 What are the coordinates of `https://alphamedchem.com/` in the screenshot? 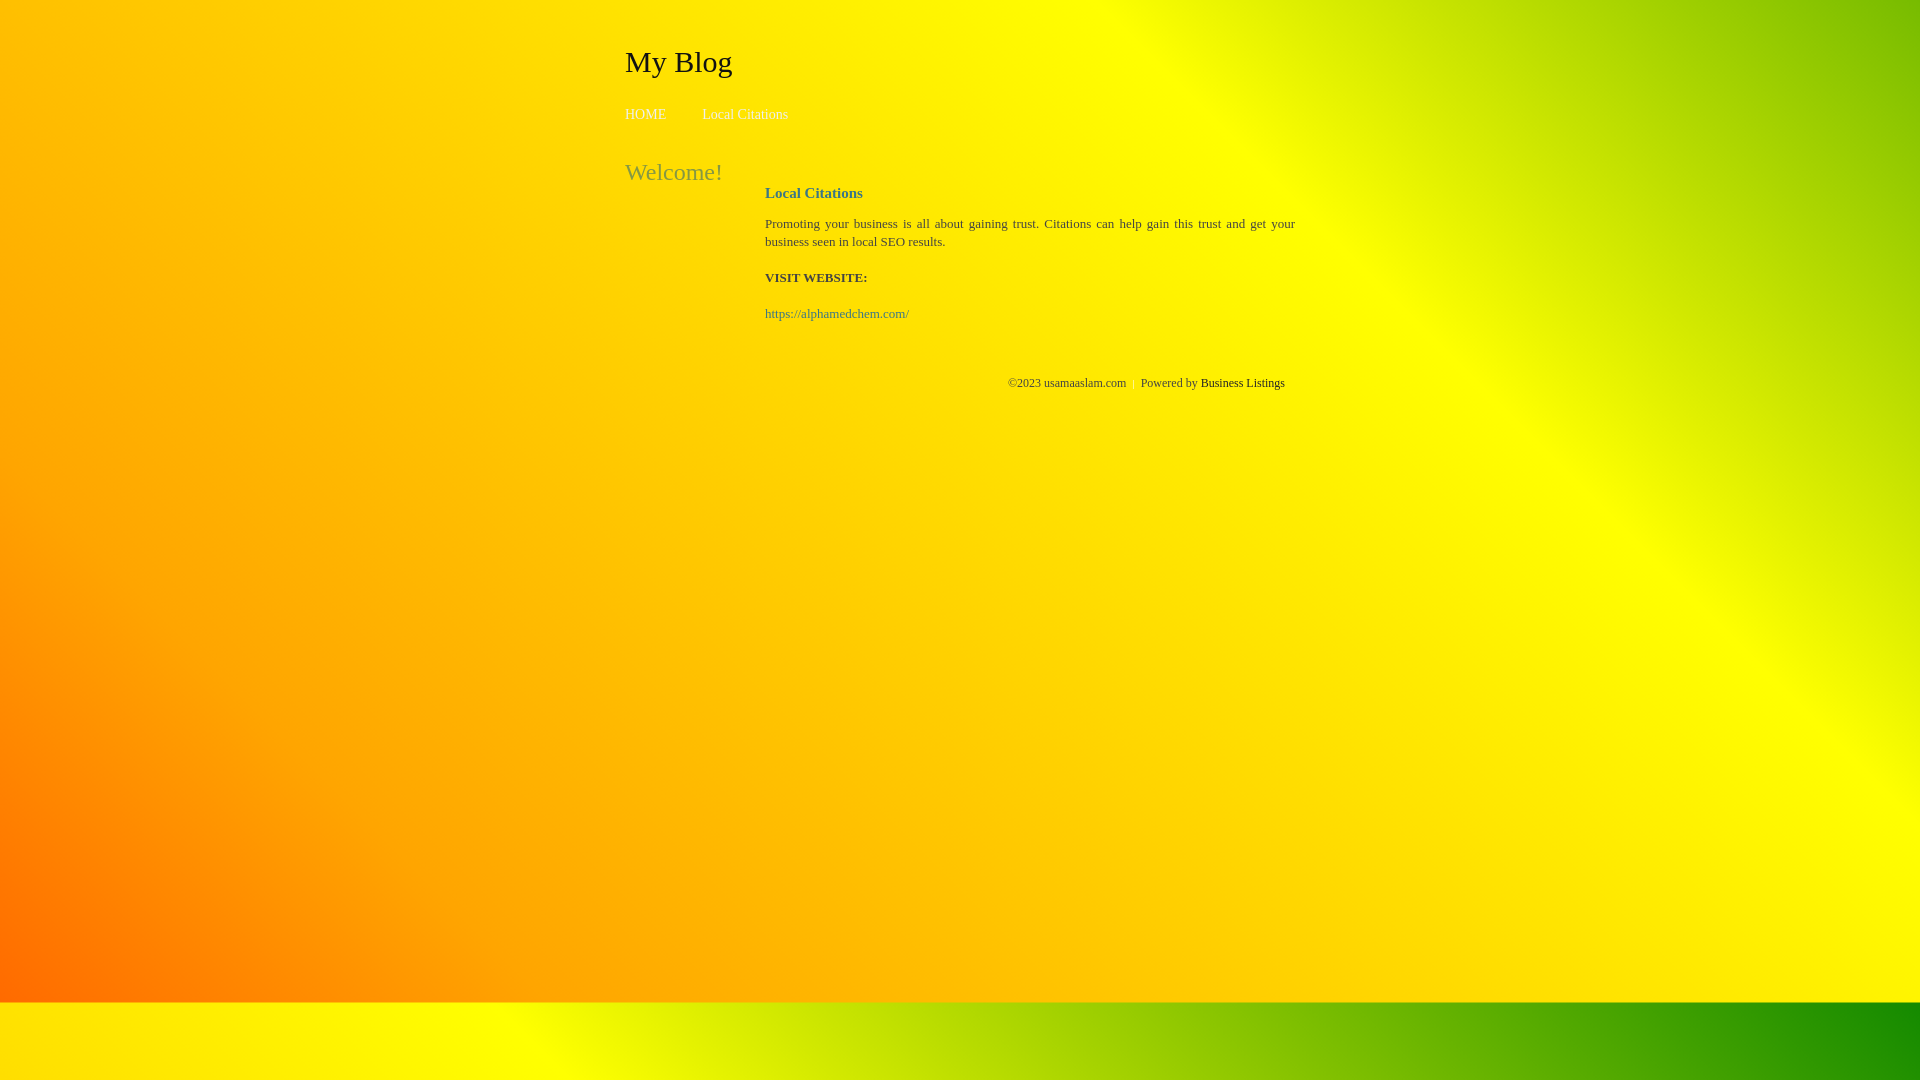 It's located at (837, 314).